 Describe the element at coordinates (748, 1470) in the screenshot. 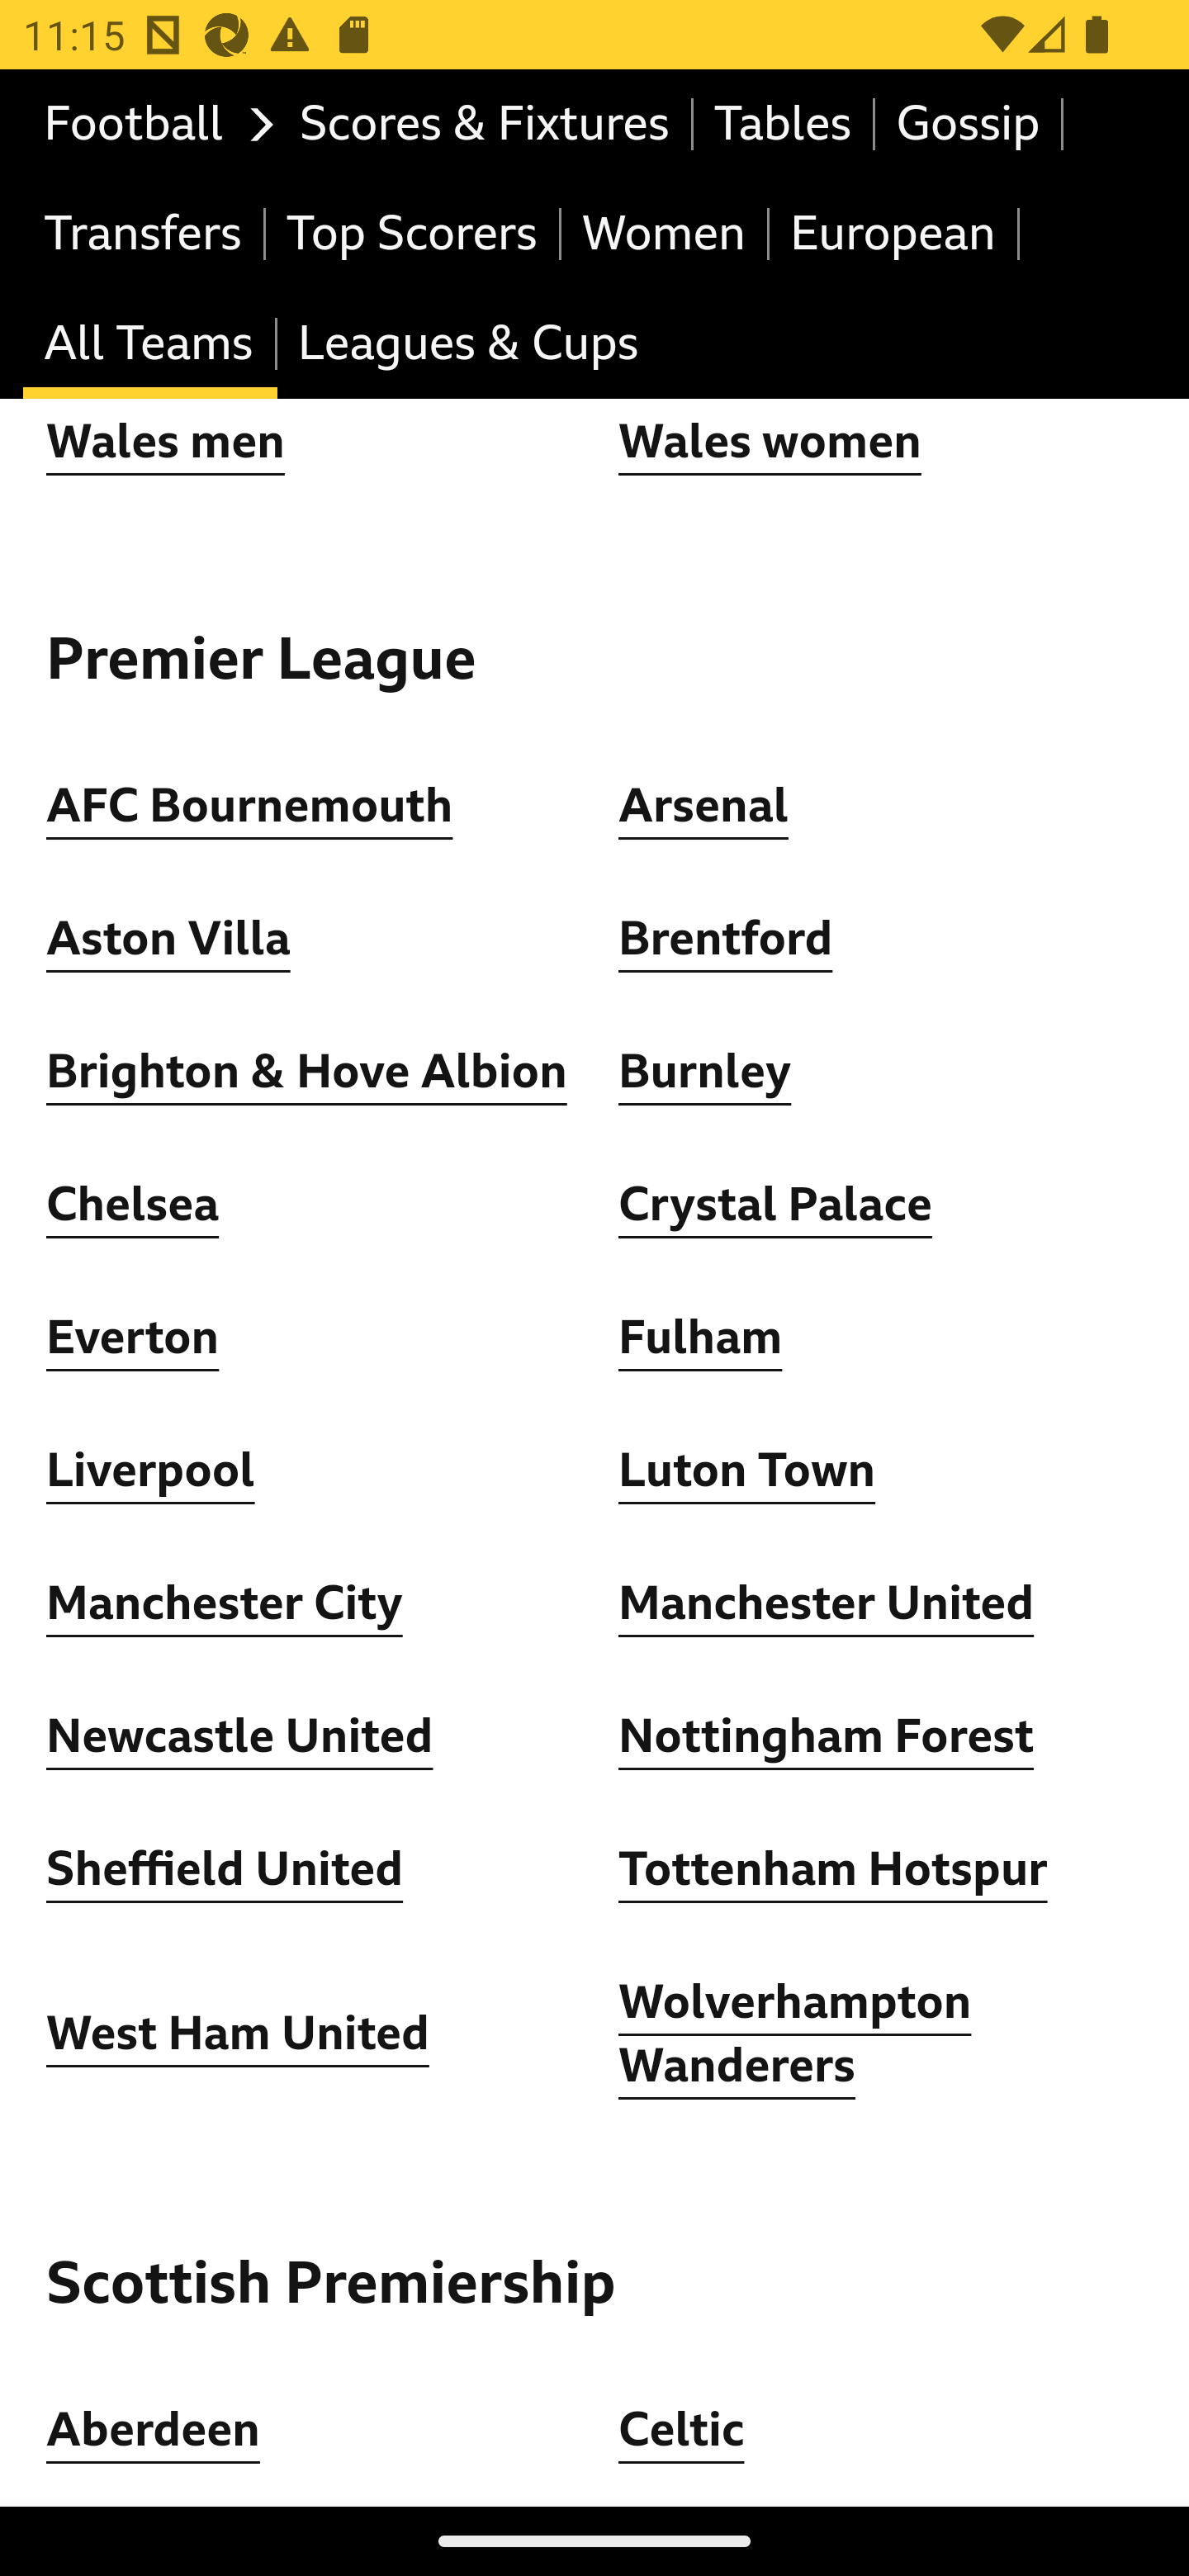

I see `Luton Town` at that location.